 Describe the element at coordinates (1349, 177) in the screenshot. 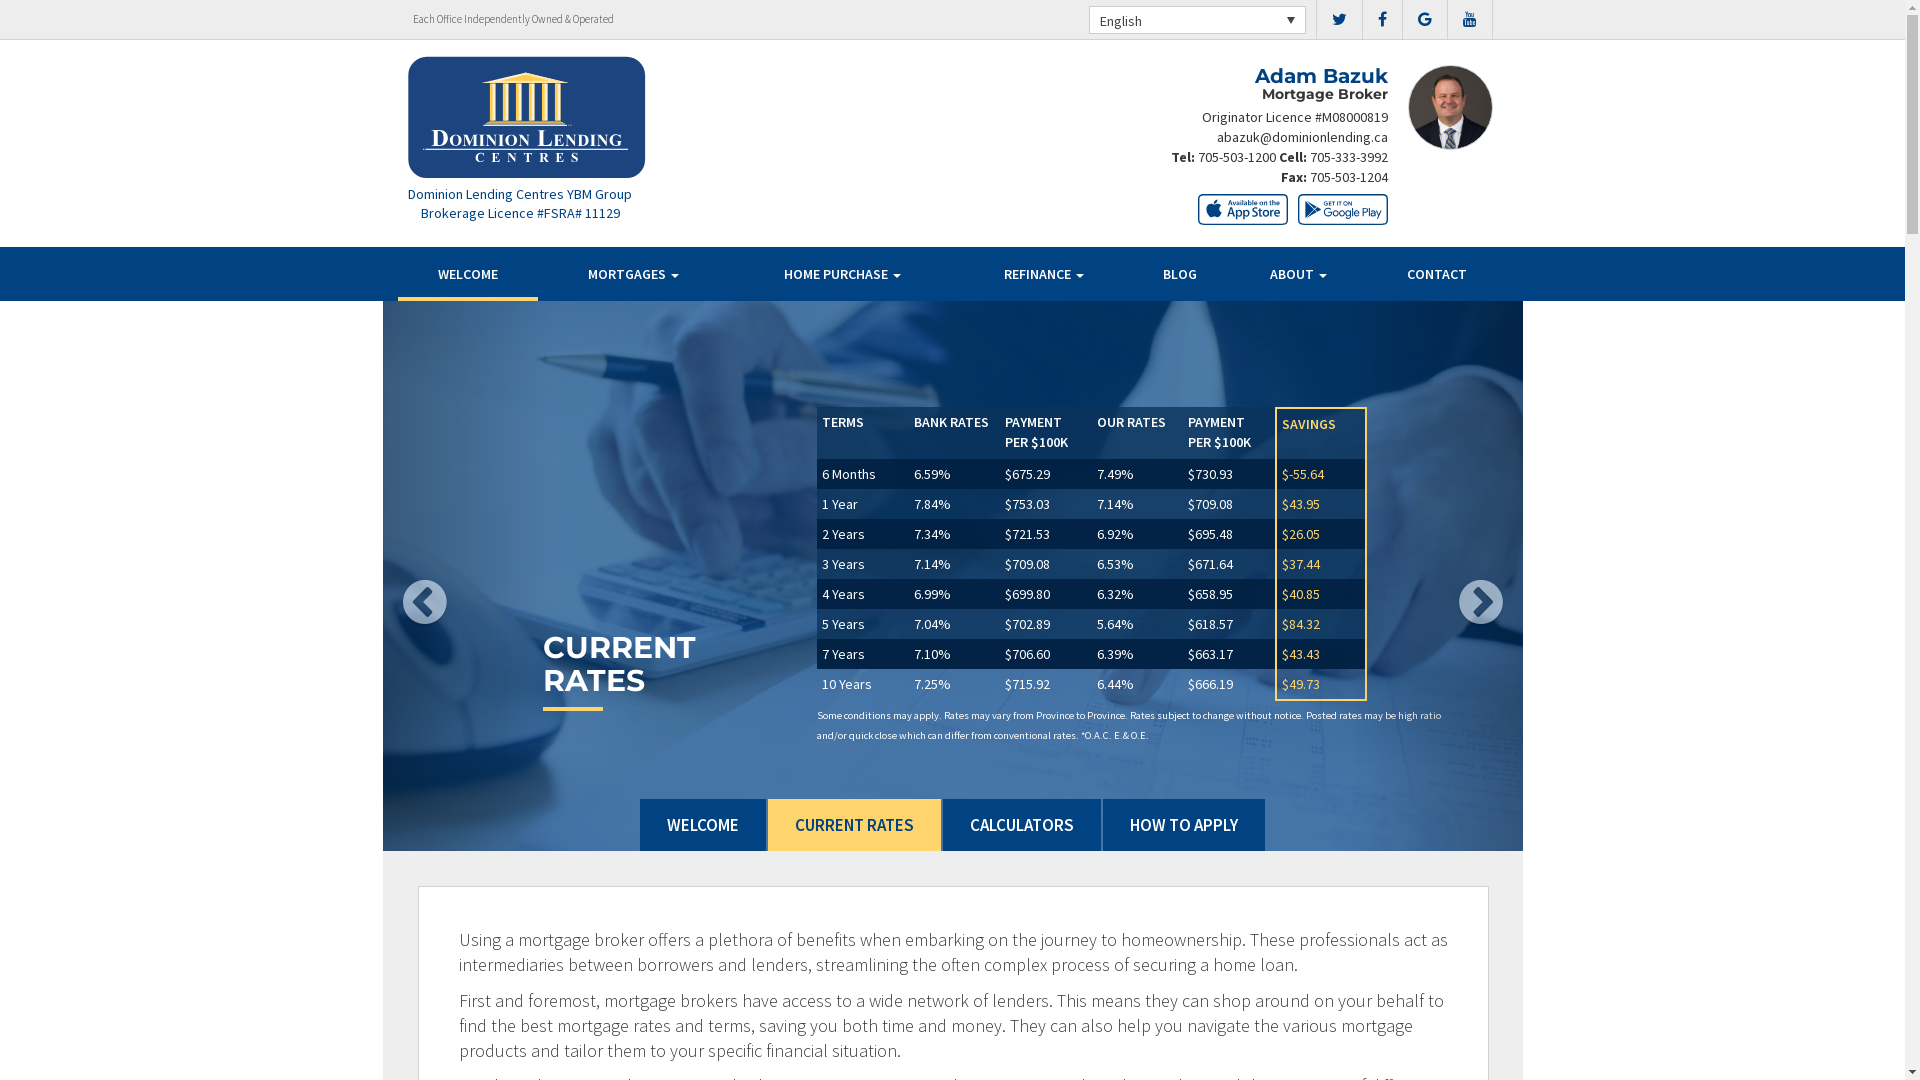

I see `705-503-1204` at that location.